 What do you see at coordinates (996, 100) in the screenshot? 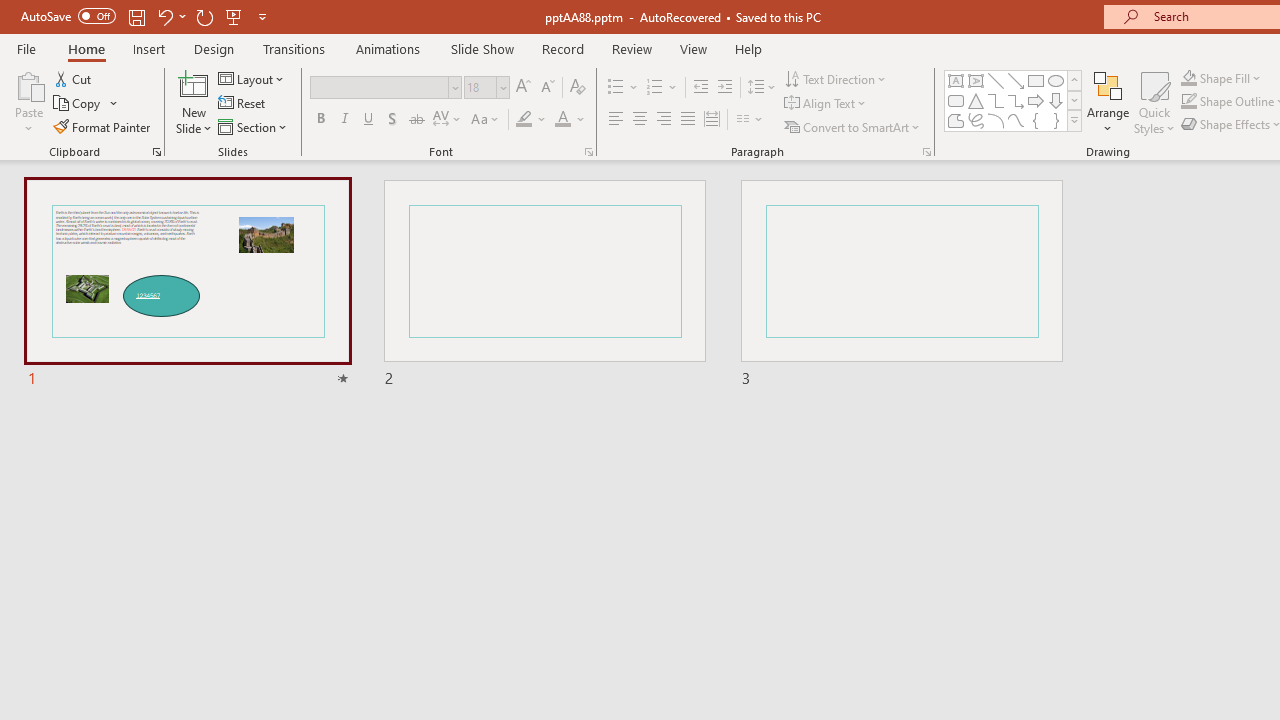
I see `Connector: Elbow` at bounding box center [996, 100].